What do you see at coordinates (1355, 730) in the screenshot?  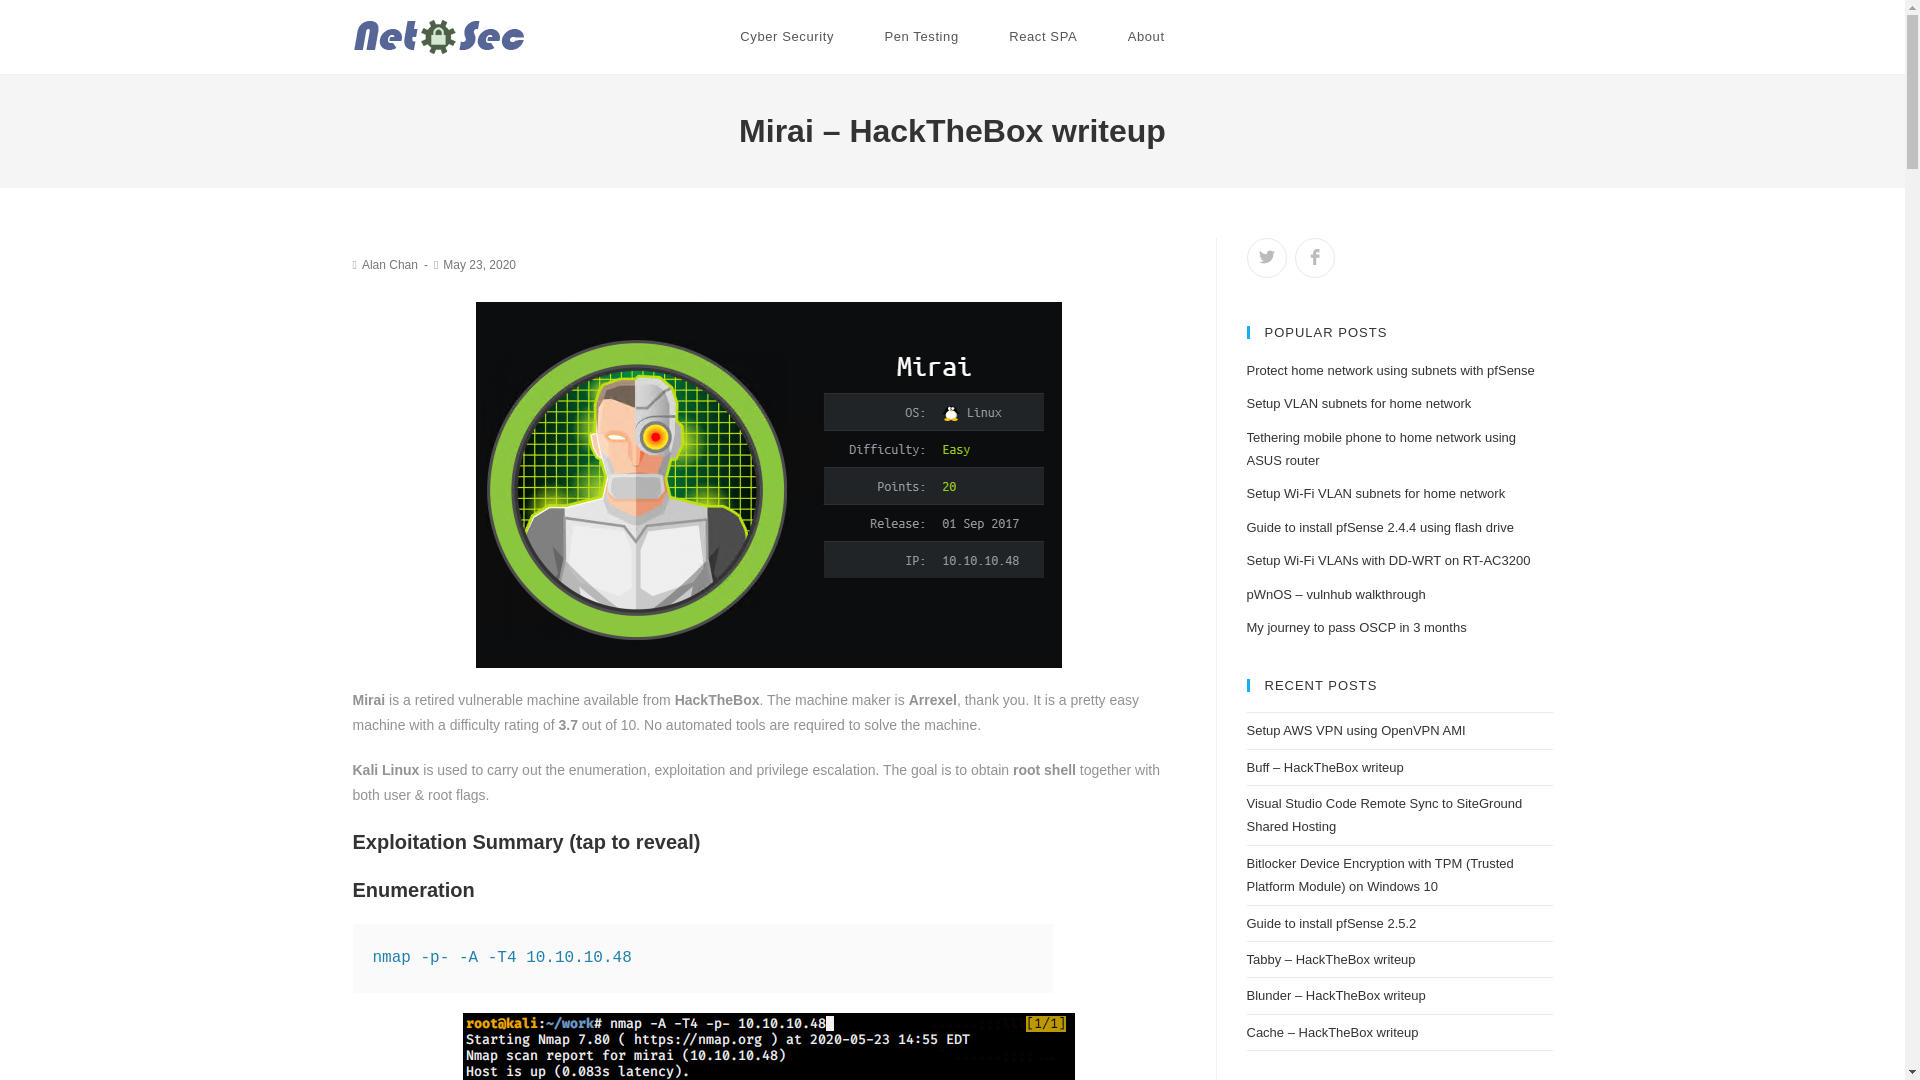 I see `Setup AWS VPN using OpenVPN AMI` at bounding box center [1355, 730].